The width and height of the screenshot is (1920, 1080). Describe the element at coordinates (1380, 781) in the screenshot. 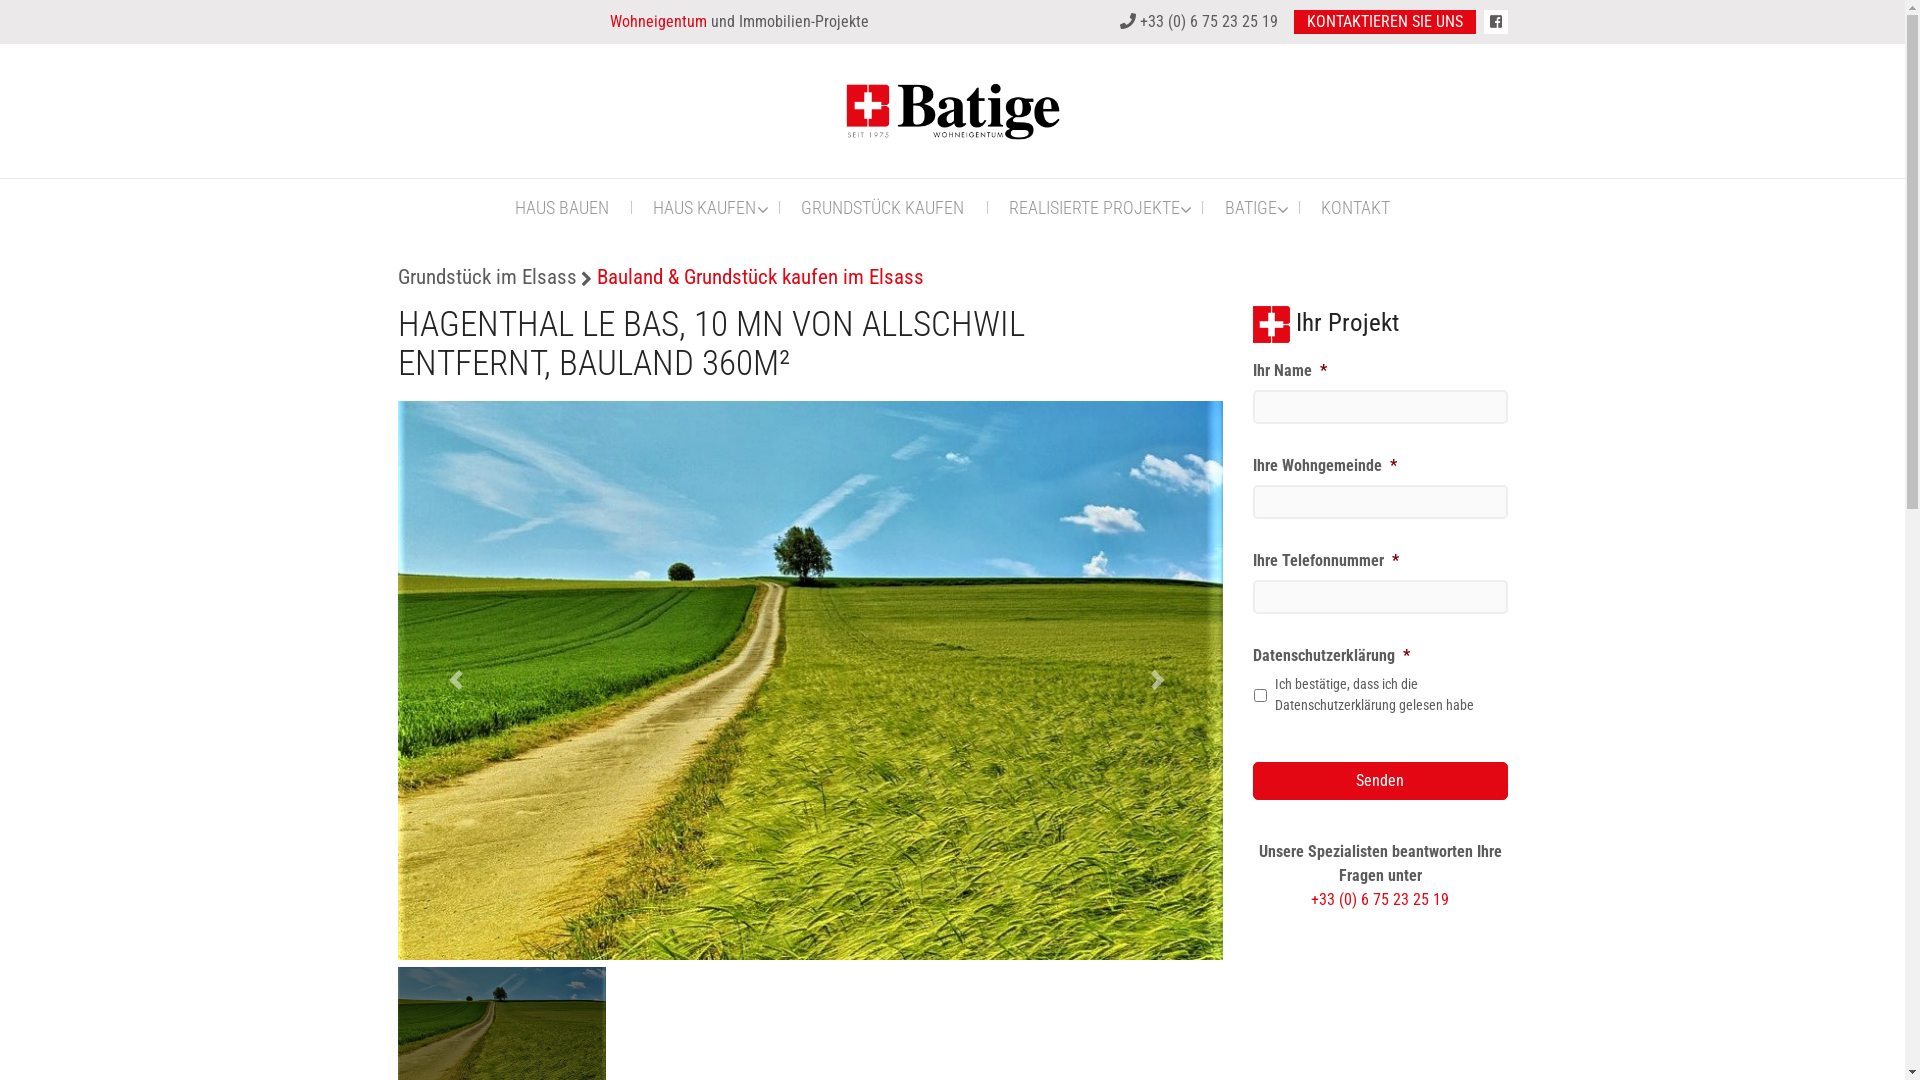

I see `Senden` at that location.